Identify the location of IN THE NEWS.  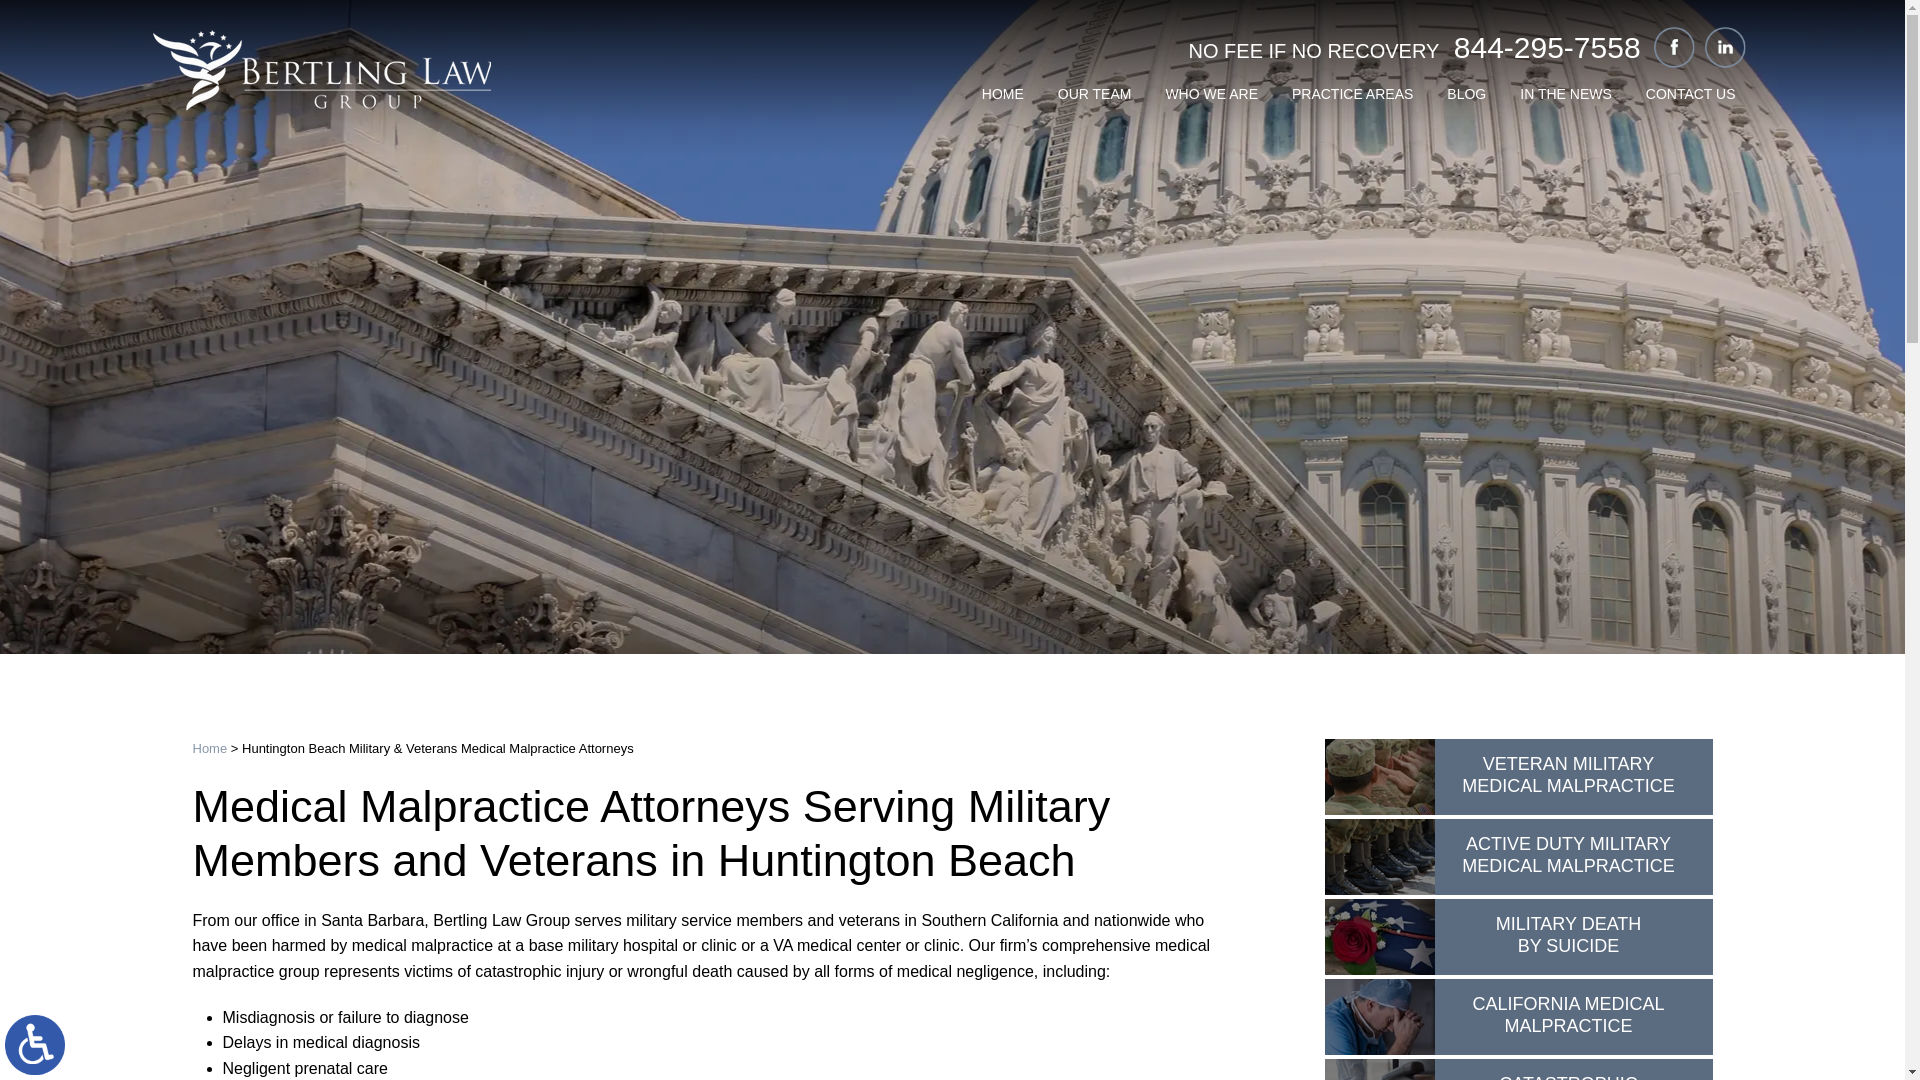
(1566, 94).